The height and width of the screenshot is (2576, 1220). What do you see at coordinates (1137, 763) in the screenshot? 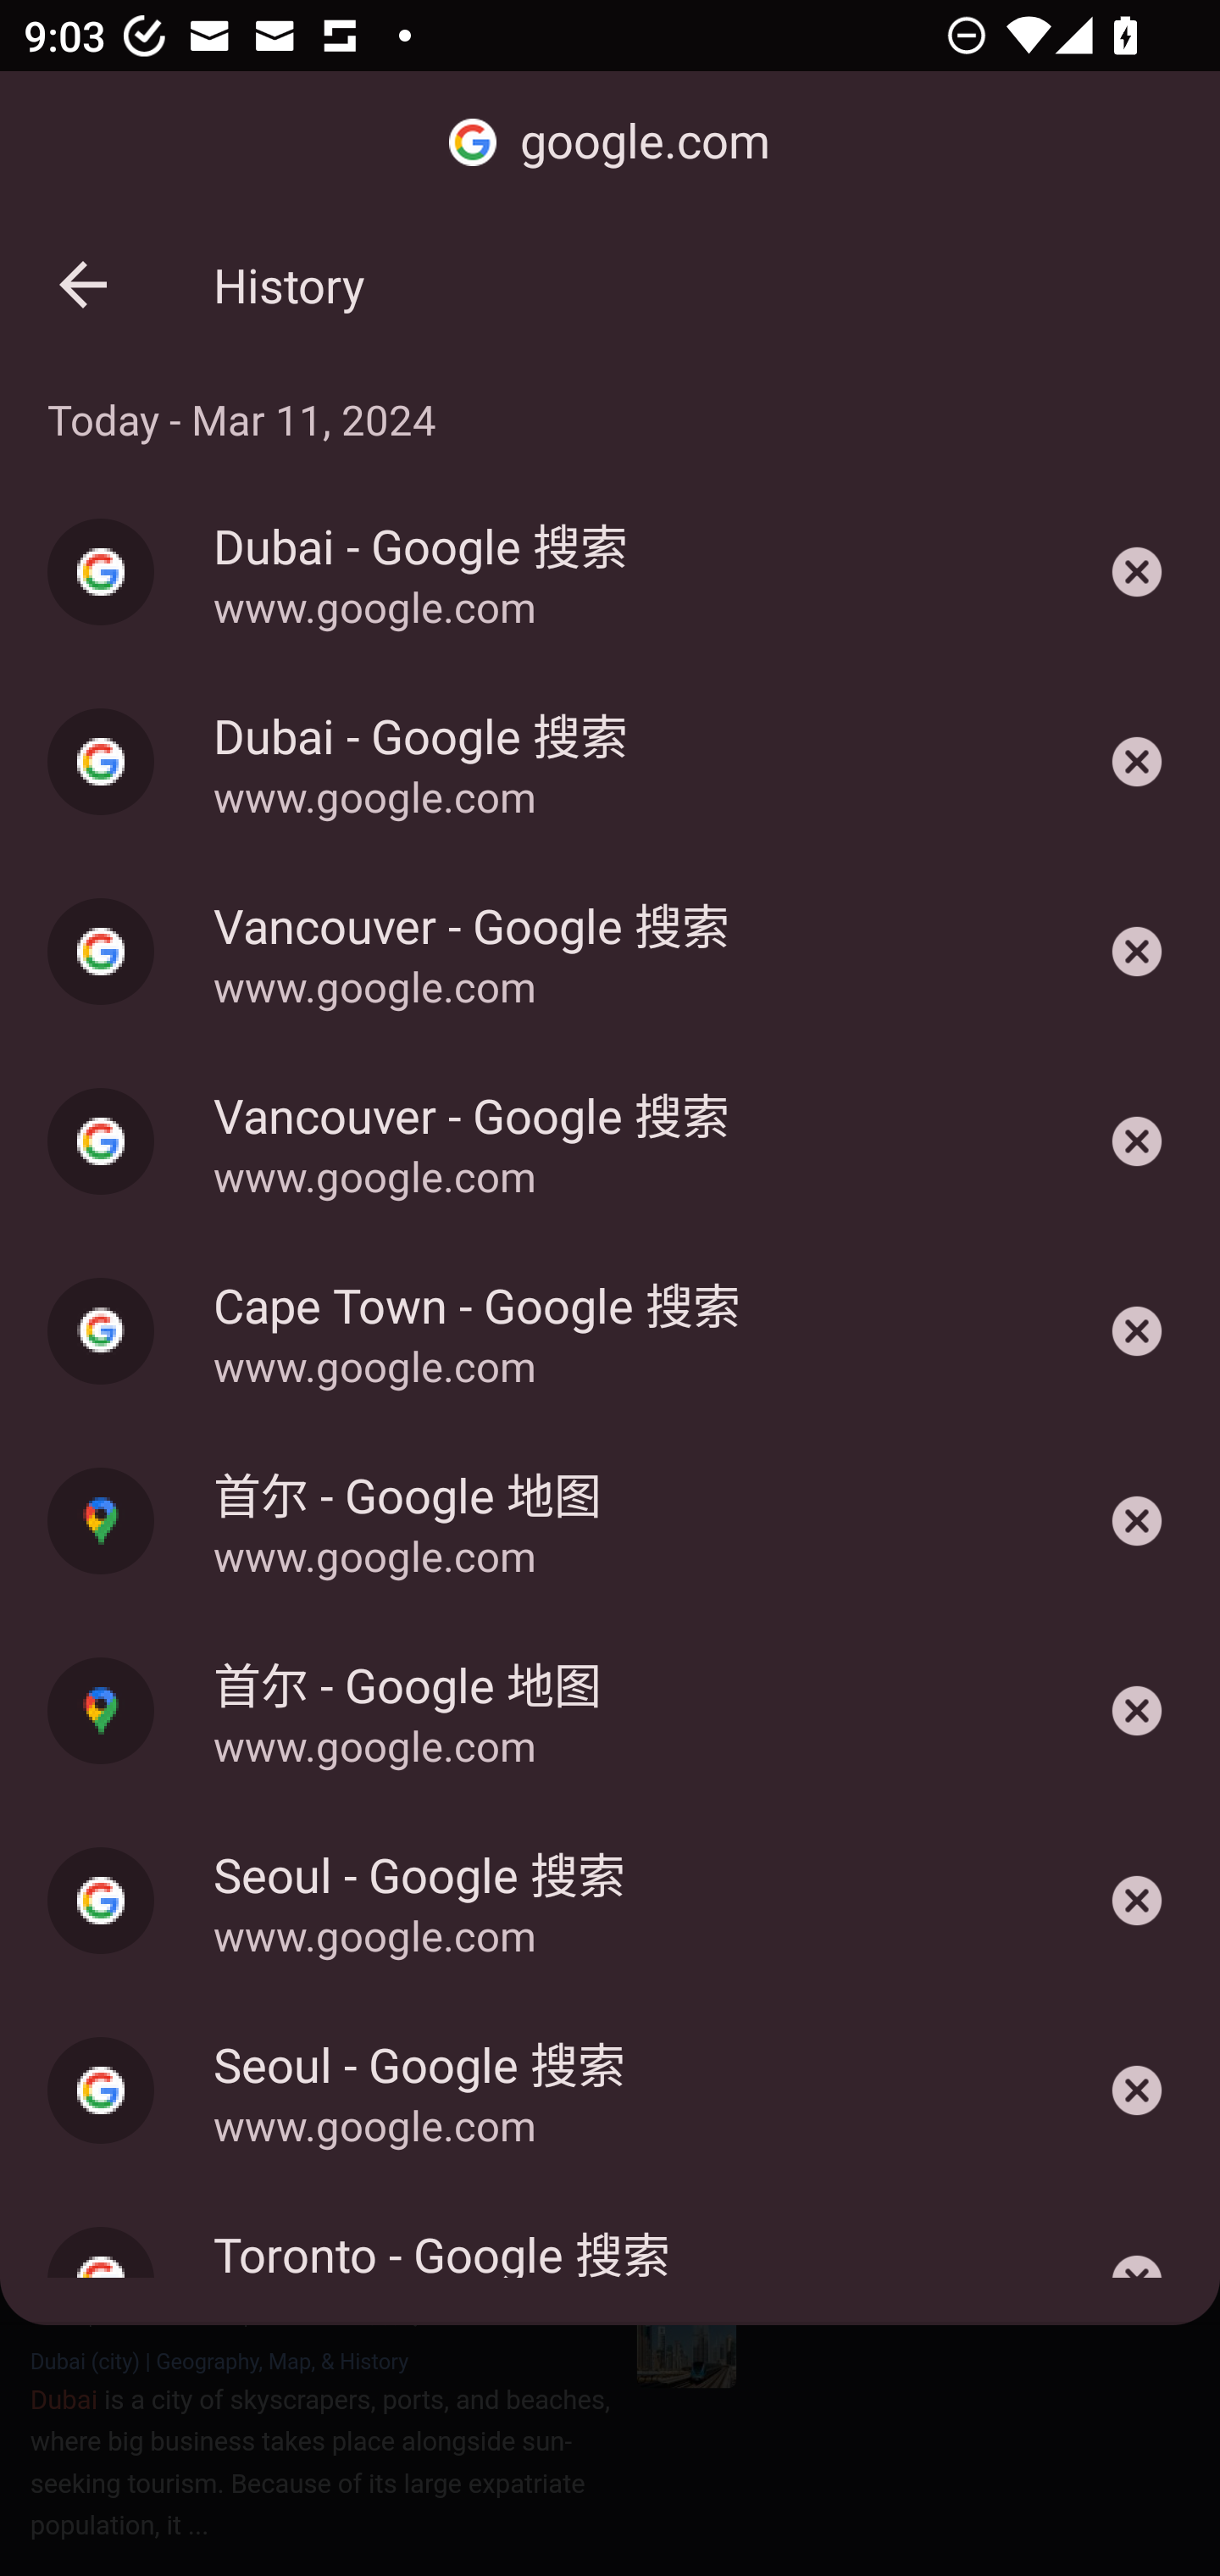
I see `Dubai - Google 搜索 Remove` at bounding box center [1137, 763].